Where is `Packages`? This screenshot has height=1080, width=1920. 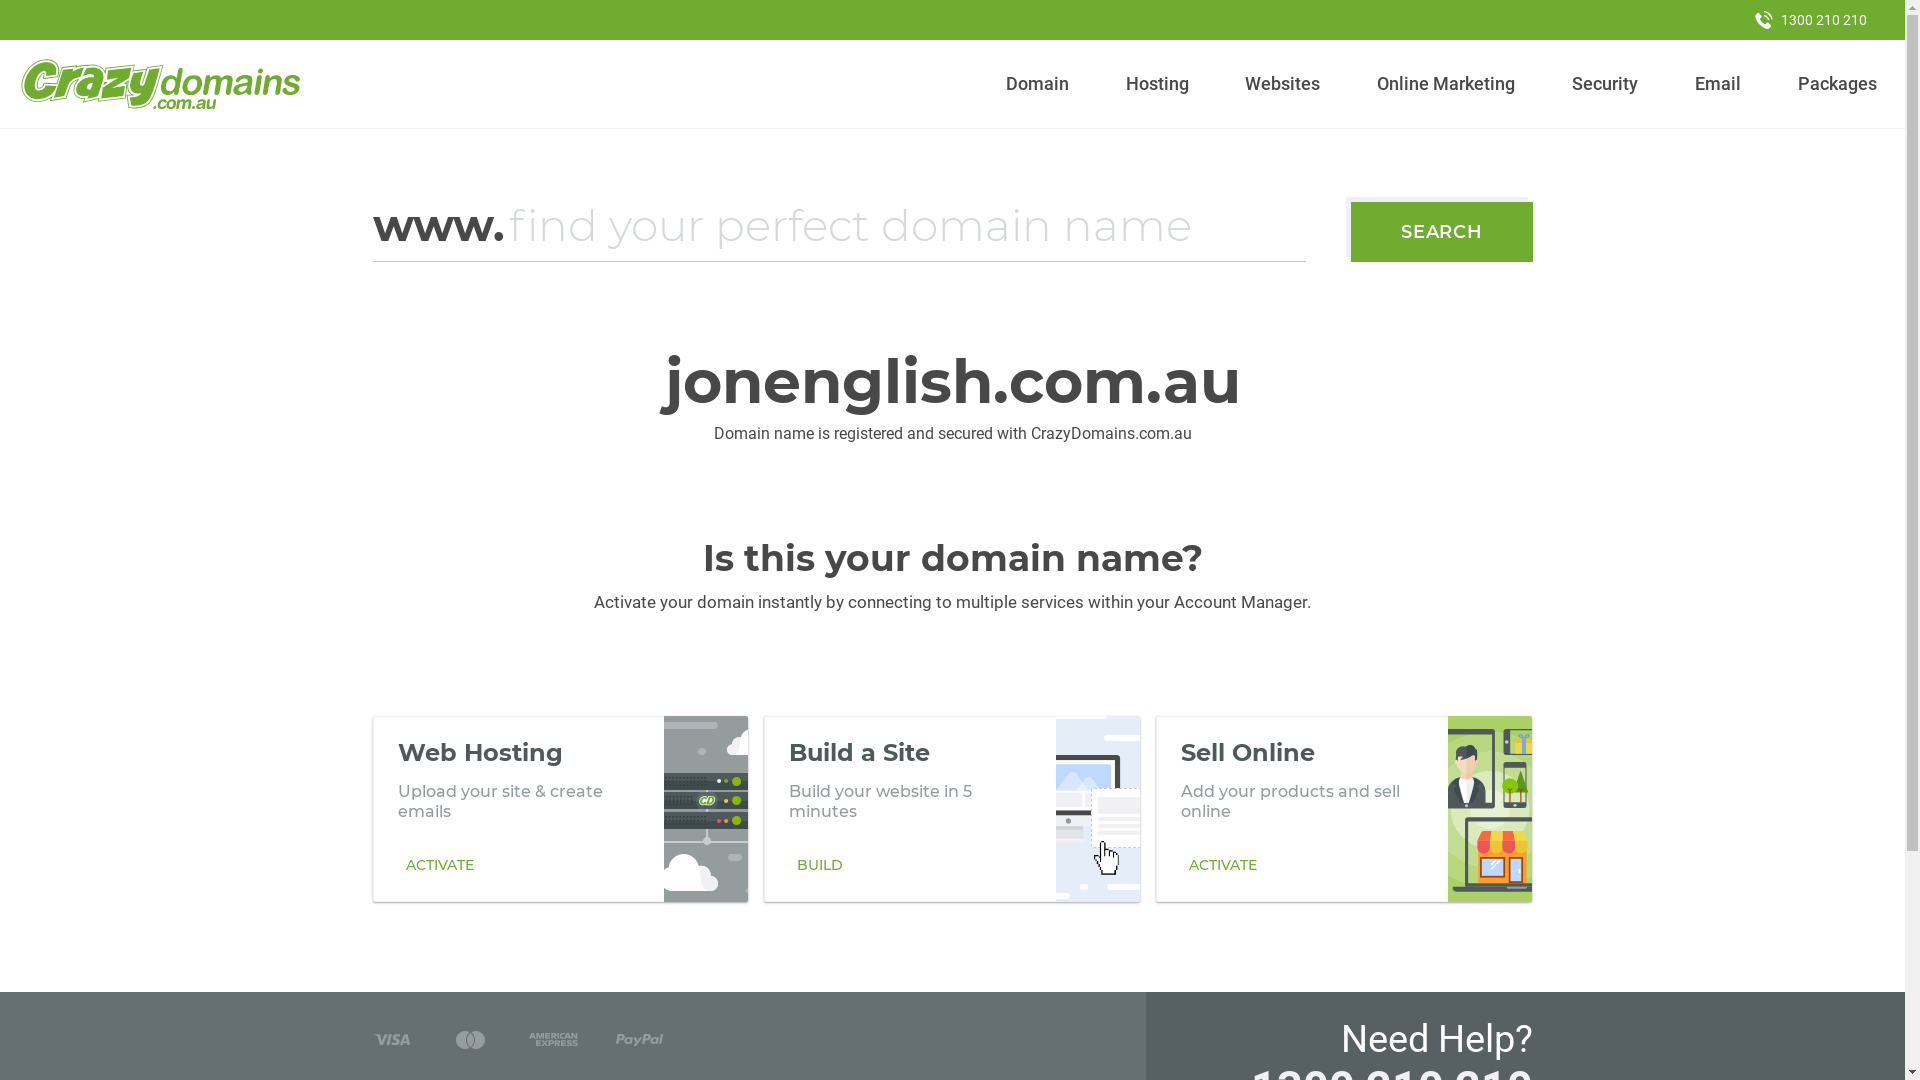
Packages is located at coordinates (1837, 84).